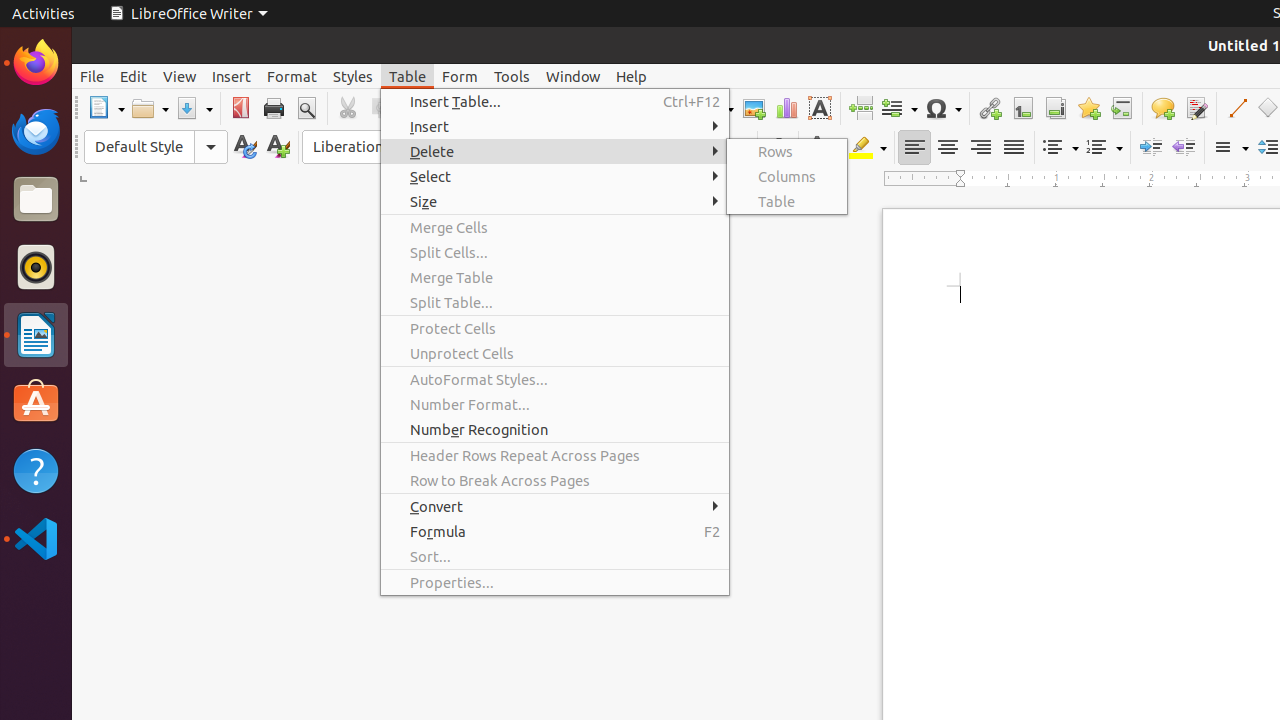 This screenshot has height=720, width=1280. What do you see at coordinates (555, 480) in the screenshot?
I see `Row to Break Across Pages` at bounding box center [555, 480].